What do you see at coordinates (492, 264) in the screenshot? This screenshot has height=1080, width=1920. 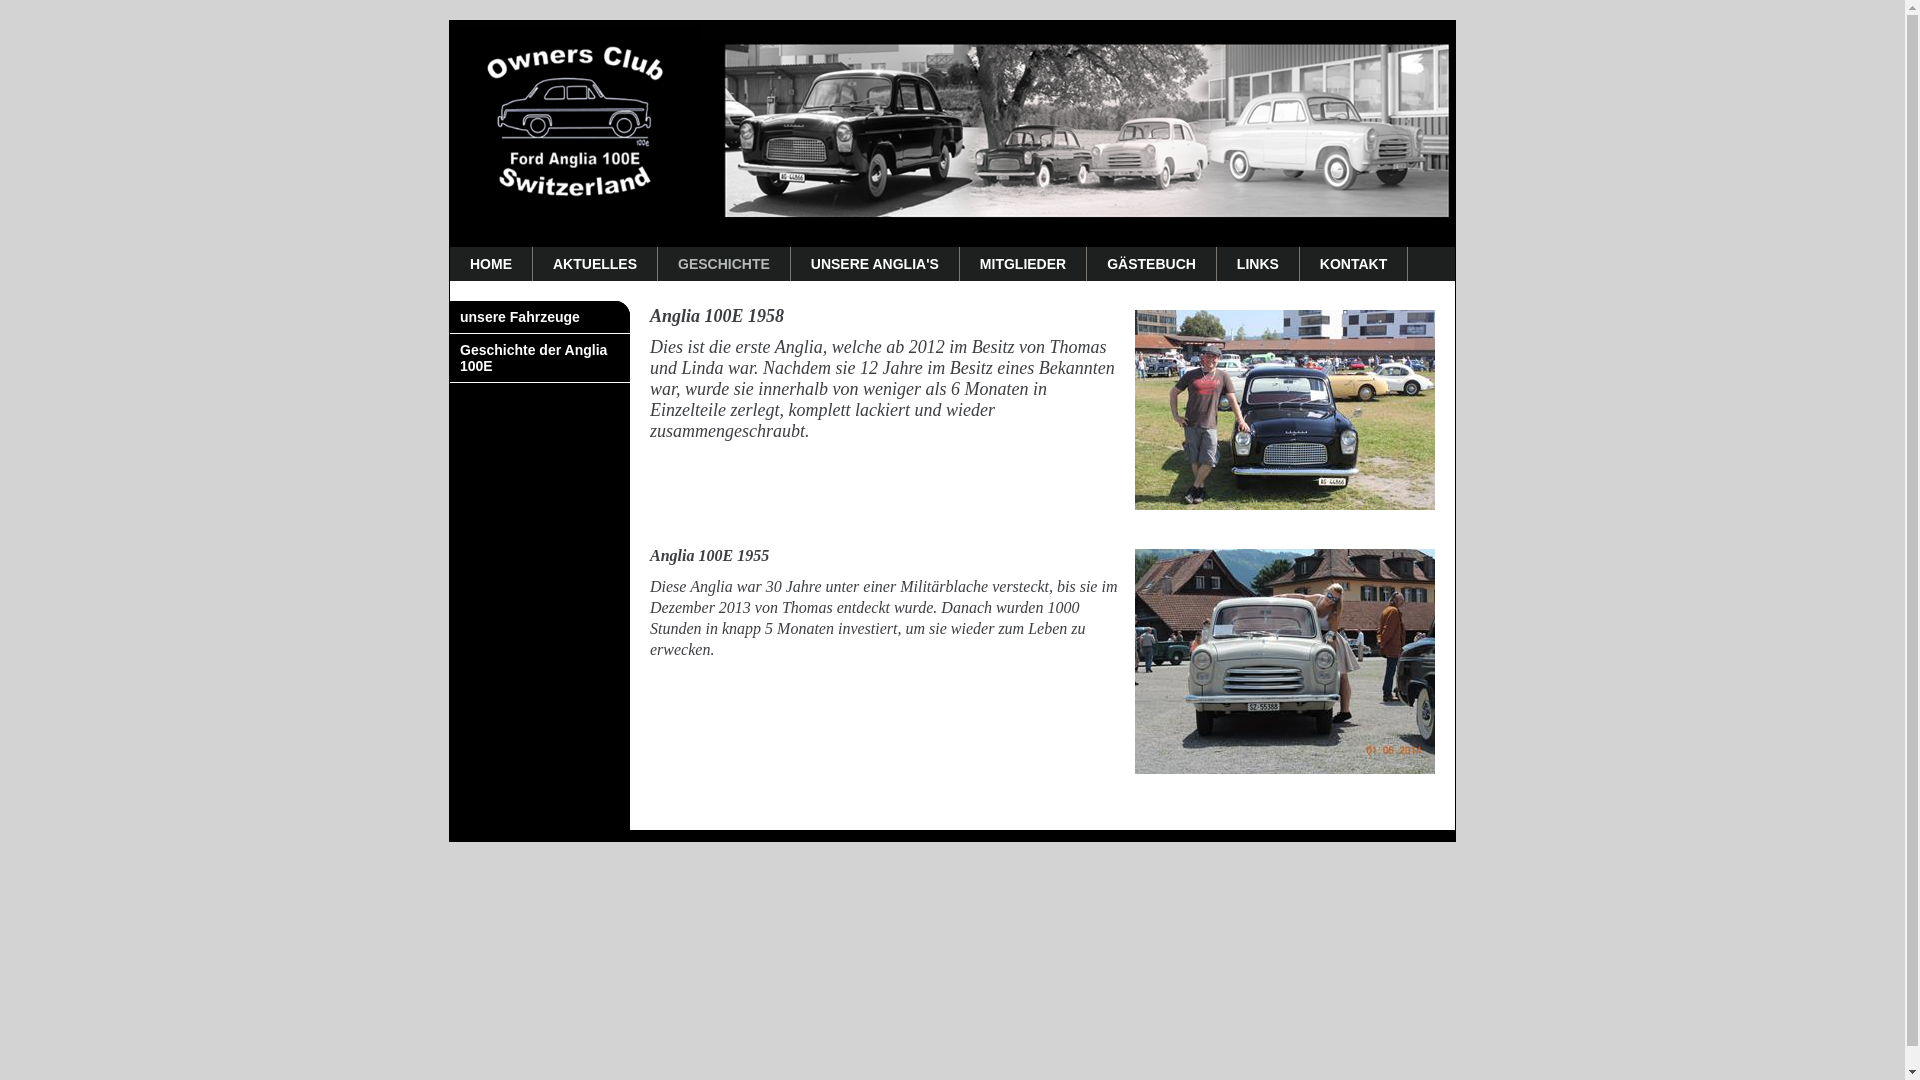 I see `HOME` at bounding box center [492, 264].